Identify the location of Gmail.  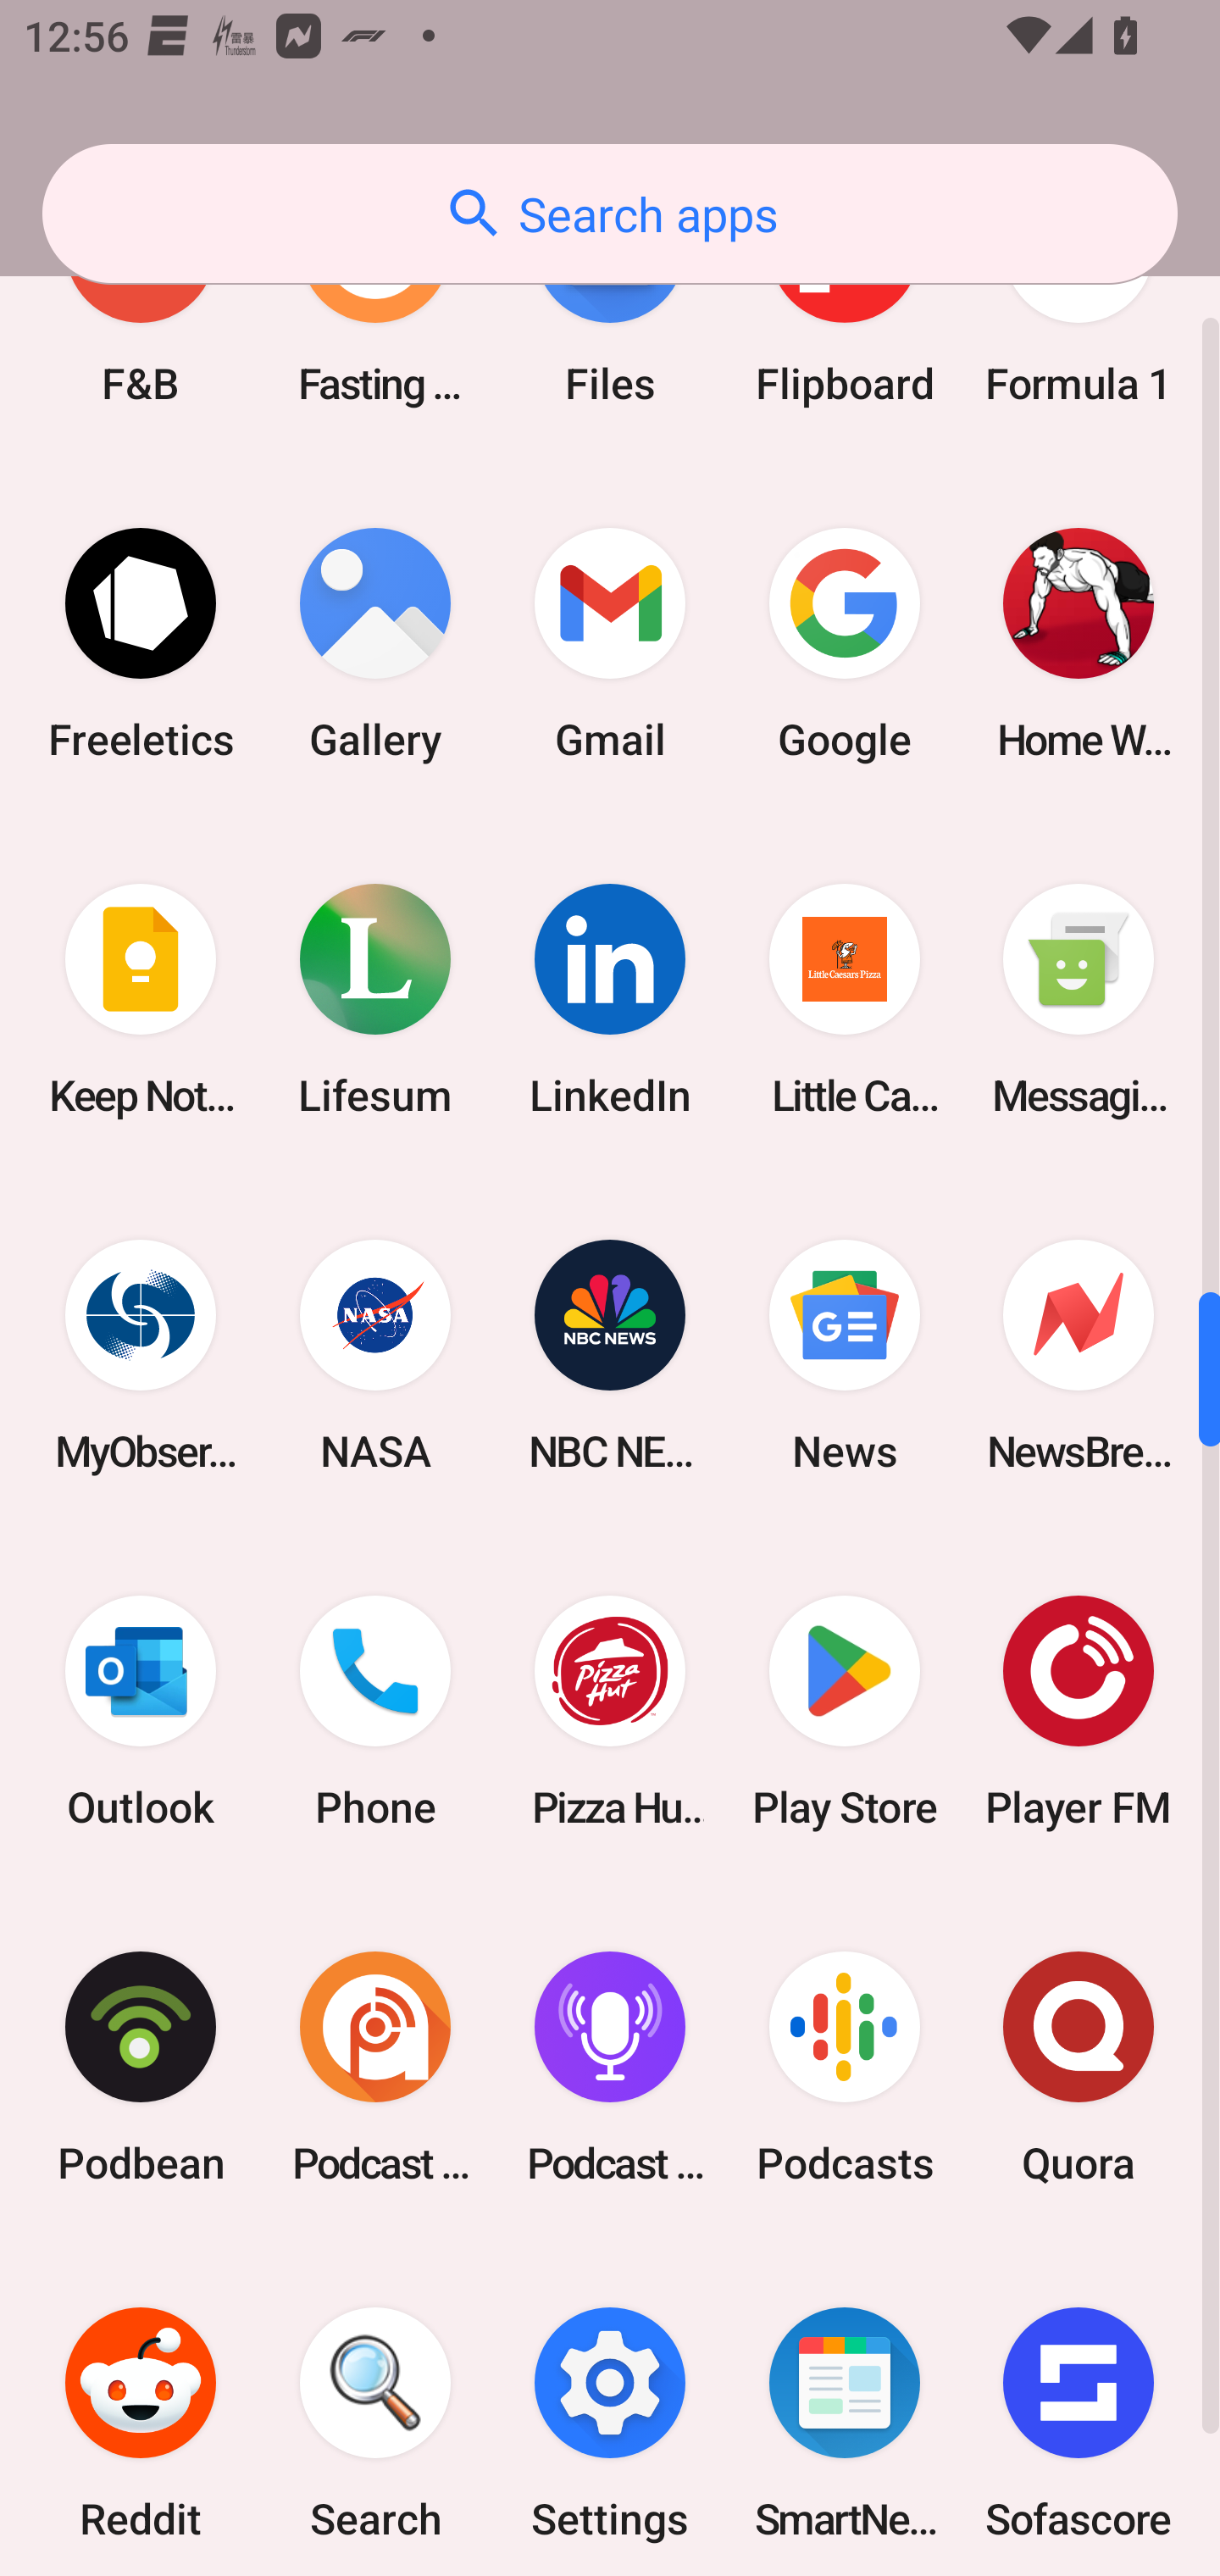
(610, 644).